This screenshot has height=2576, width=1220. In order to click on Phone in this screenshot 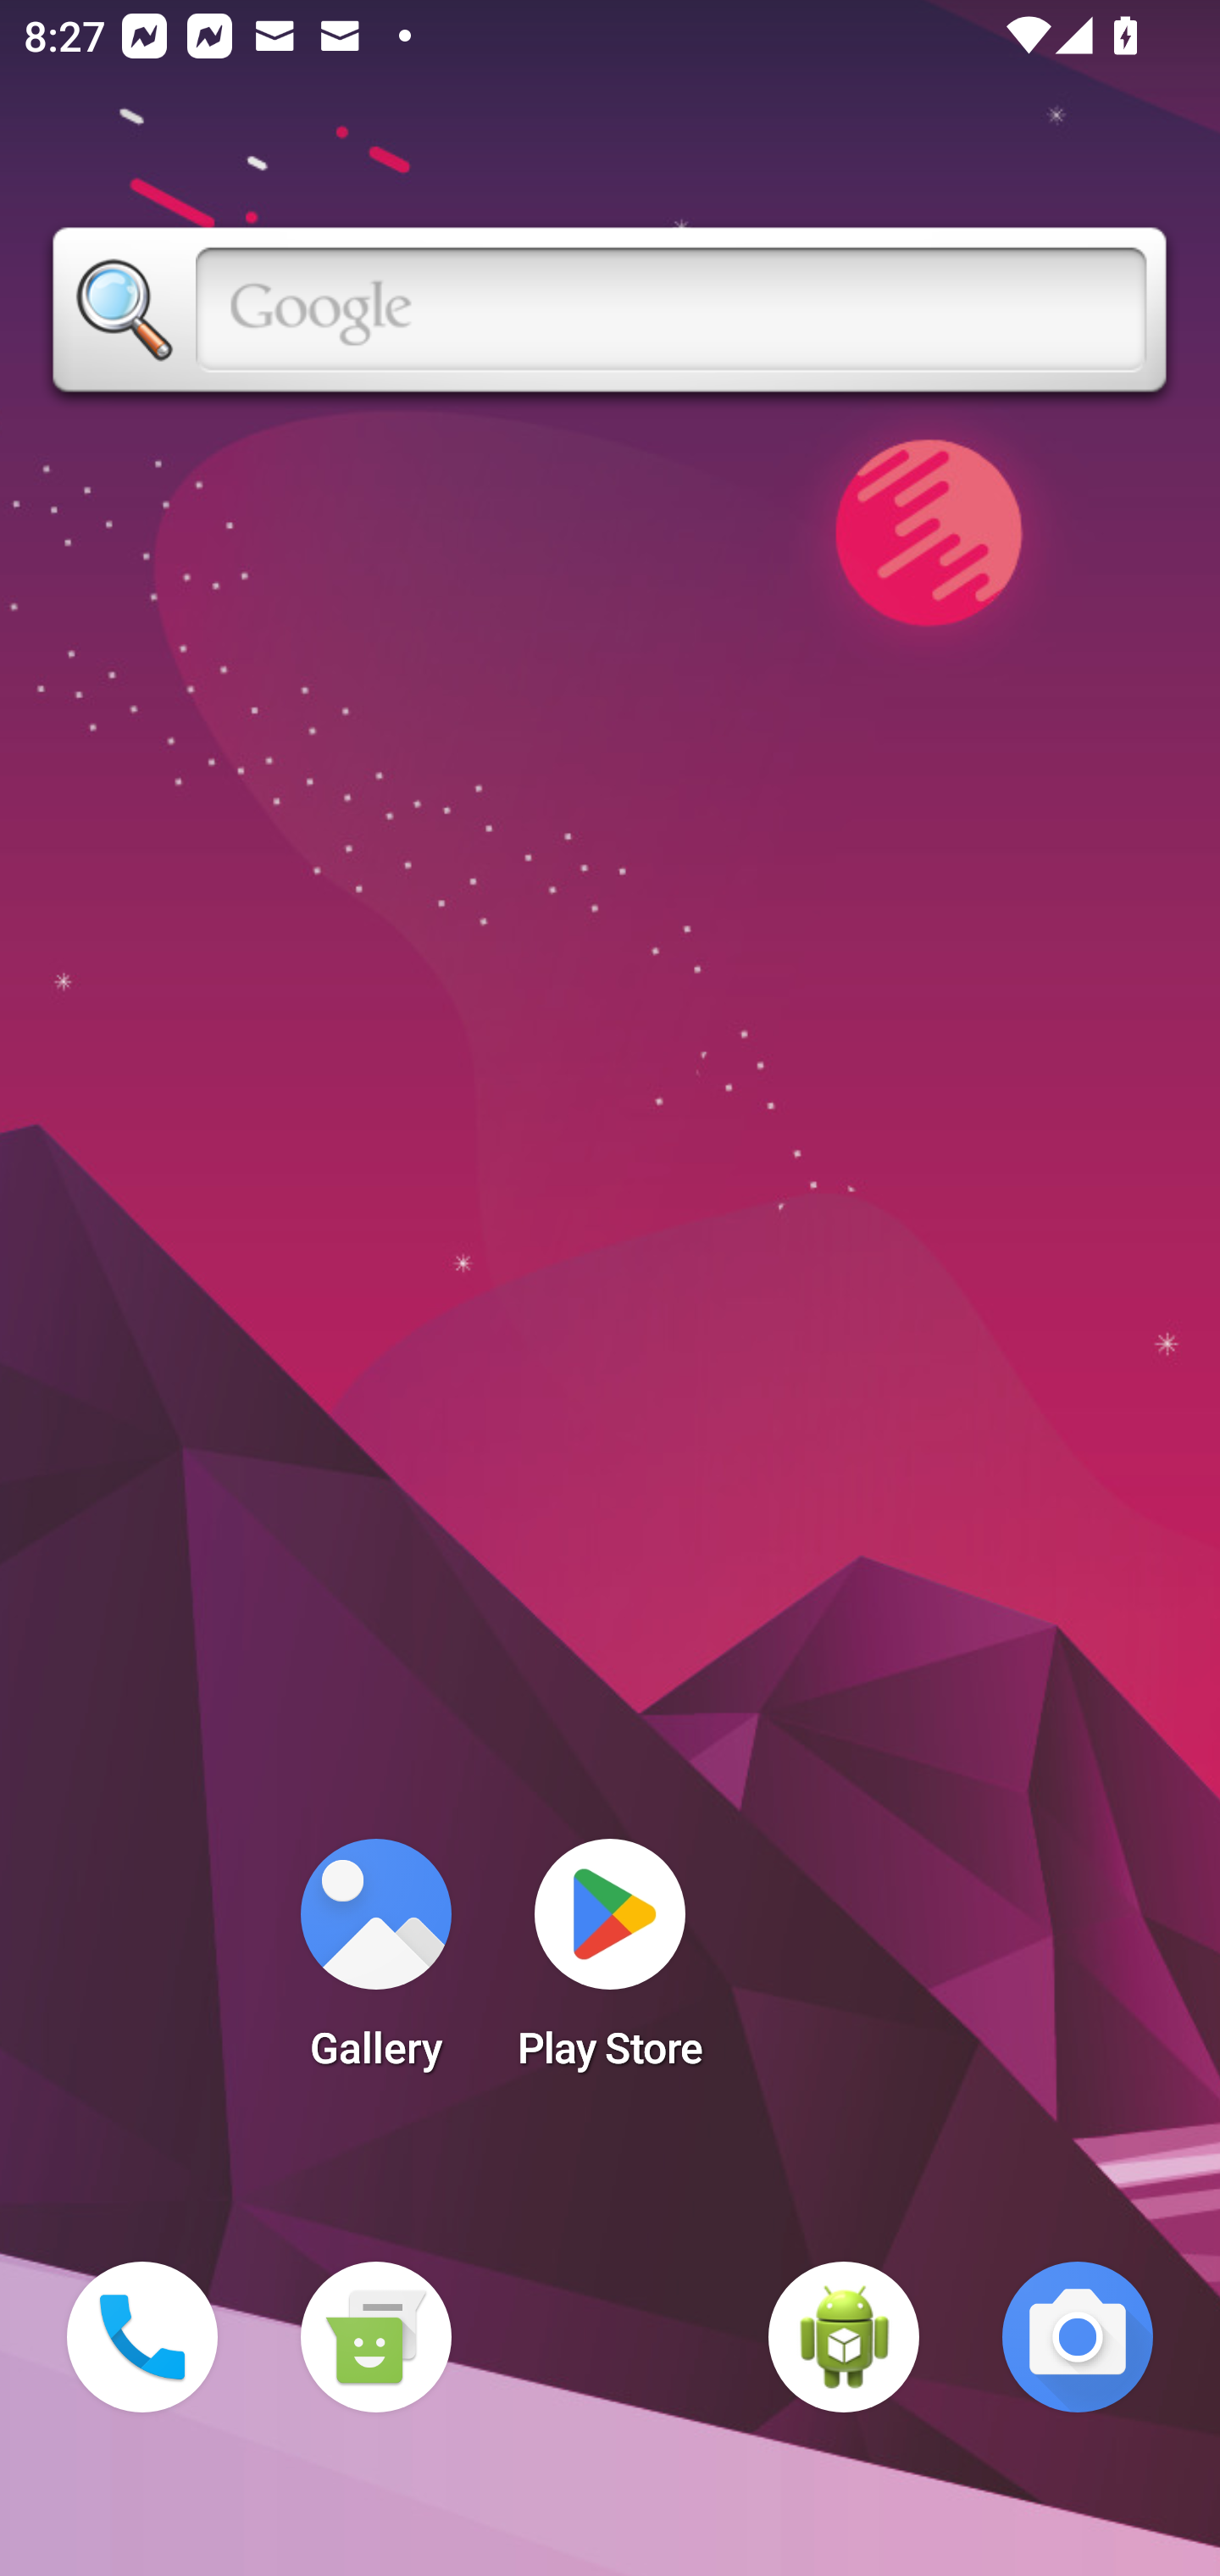, I will do `click(142, 2337)`.